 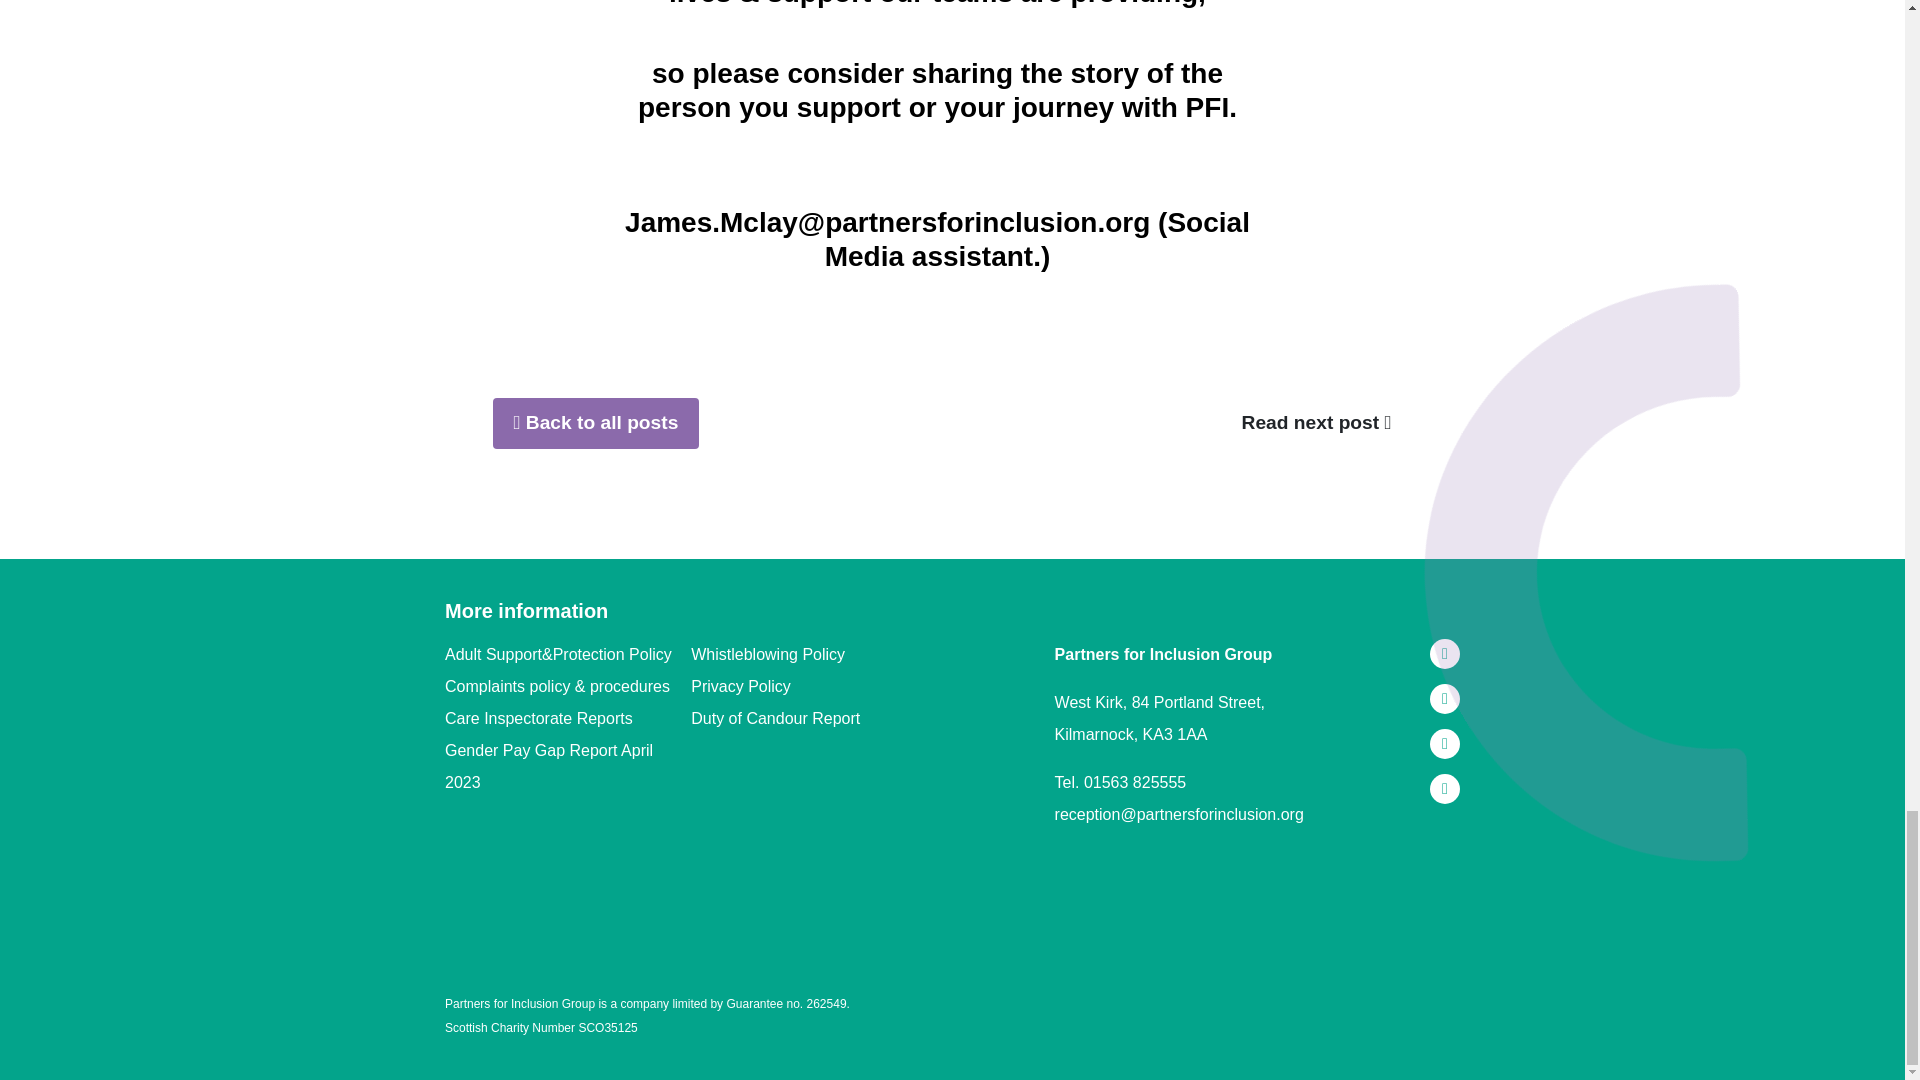 What do you see at coordinates (568, 719) in the screenshot?
I see `Care Inspectorate Reports` at bounding box center [568, 719].